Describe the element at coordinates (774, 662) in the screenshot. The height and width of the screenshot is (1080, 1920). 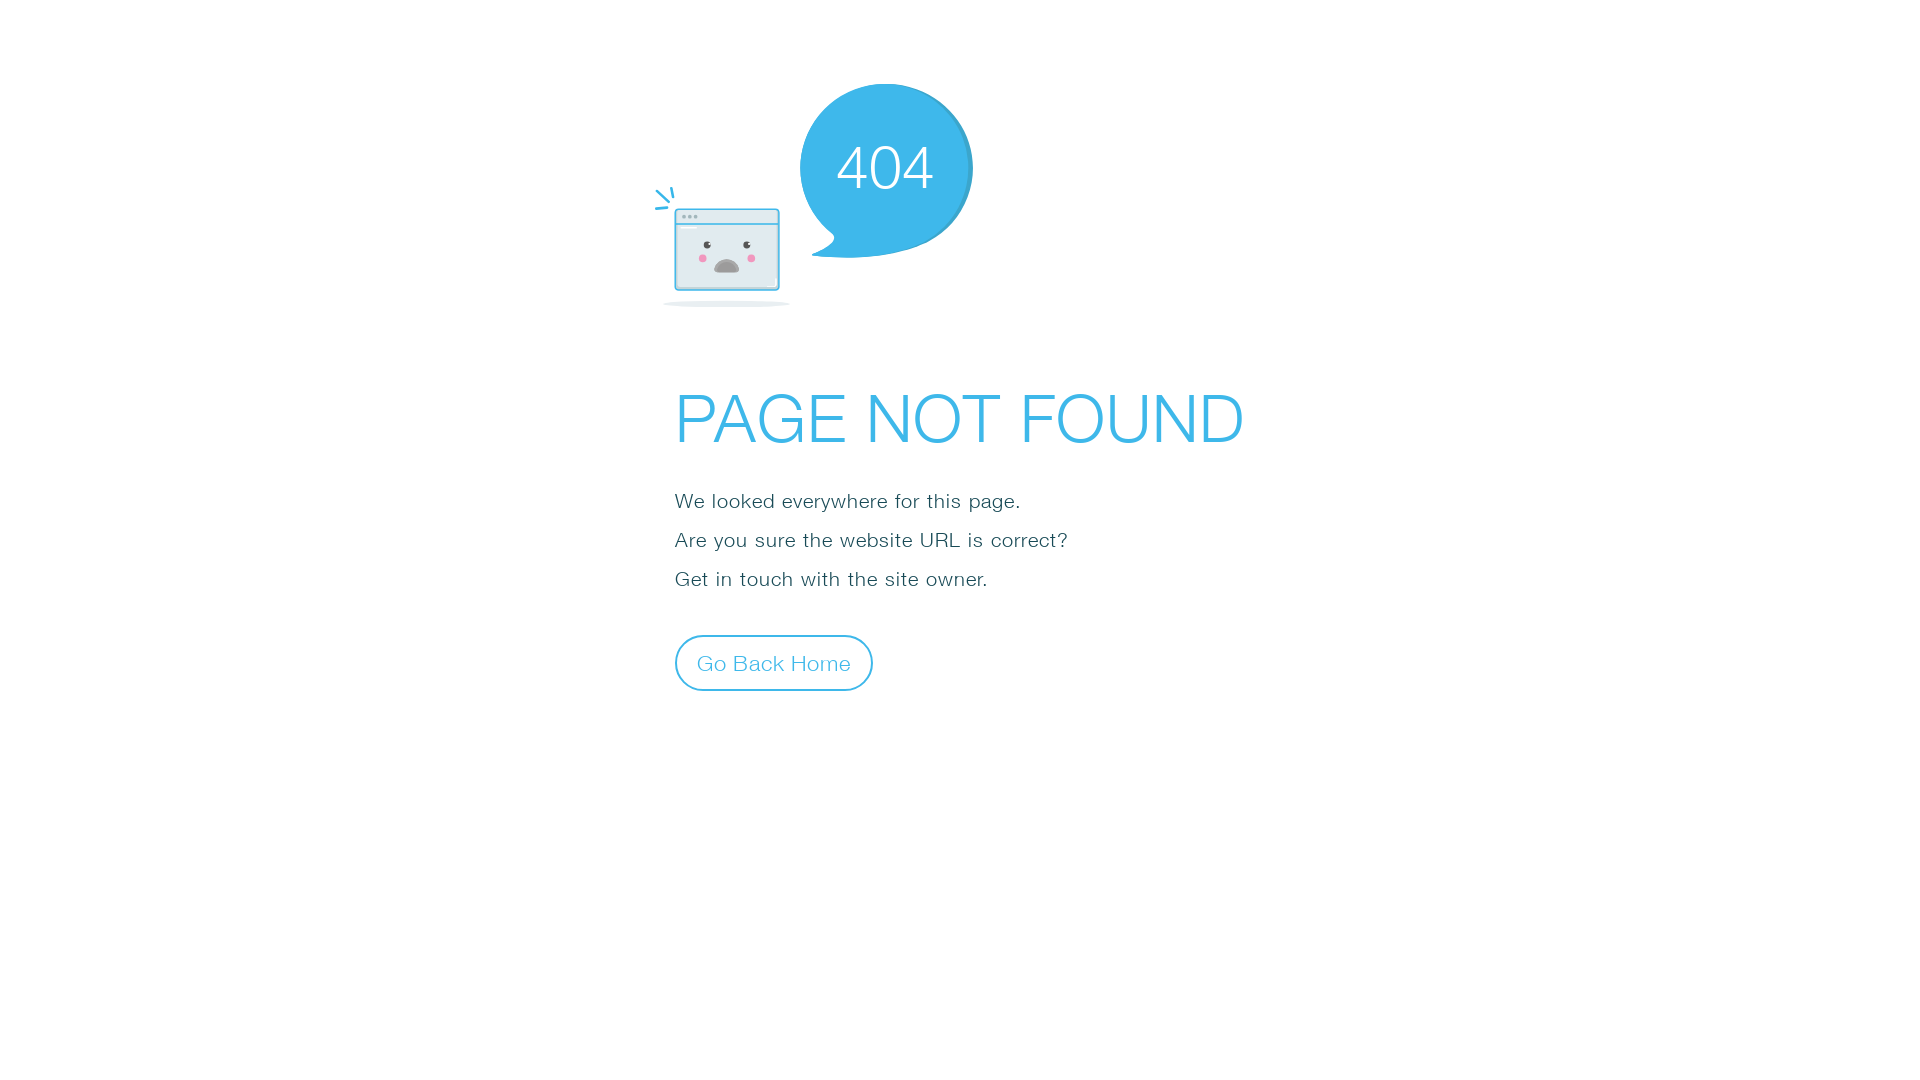
I see `Go Back Home` at that location.